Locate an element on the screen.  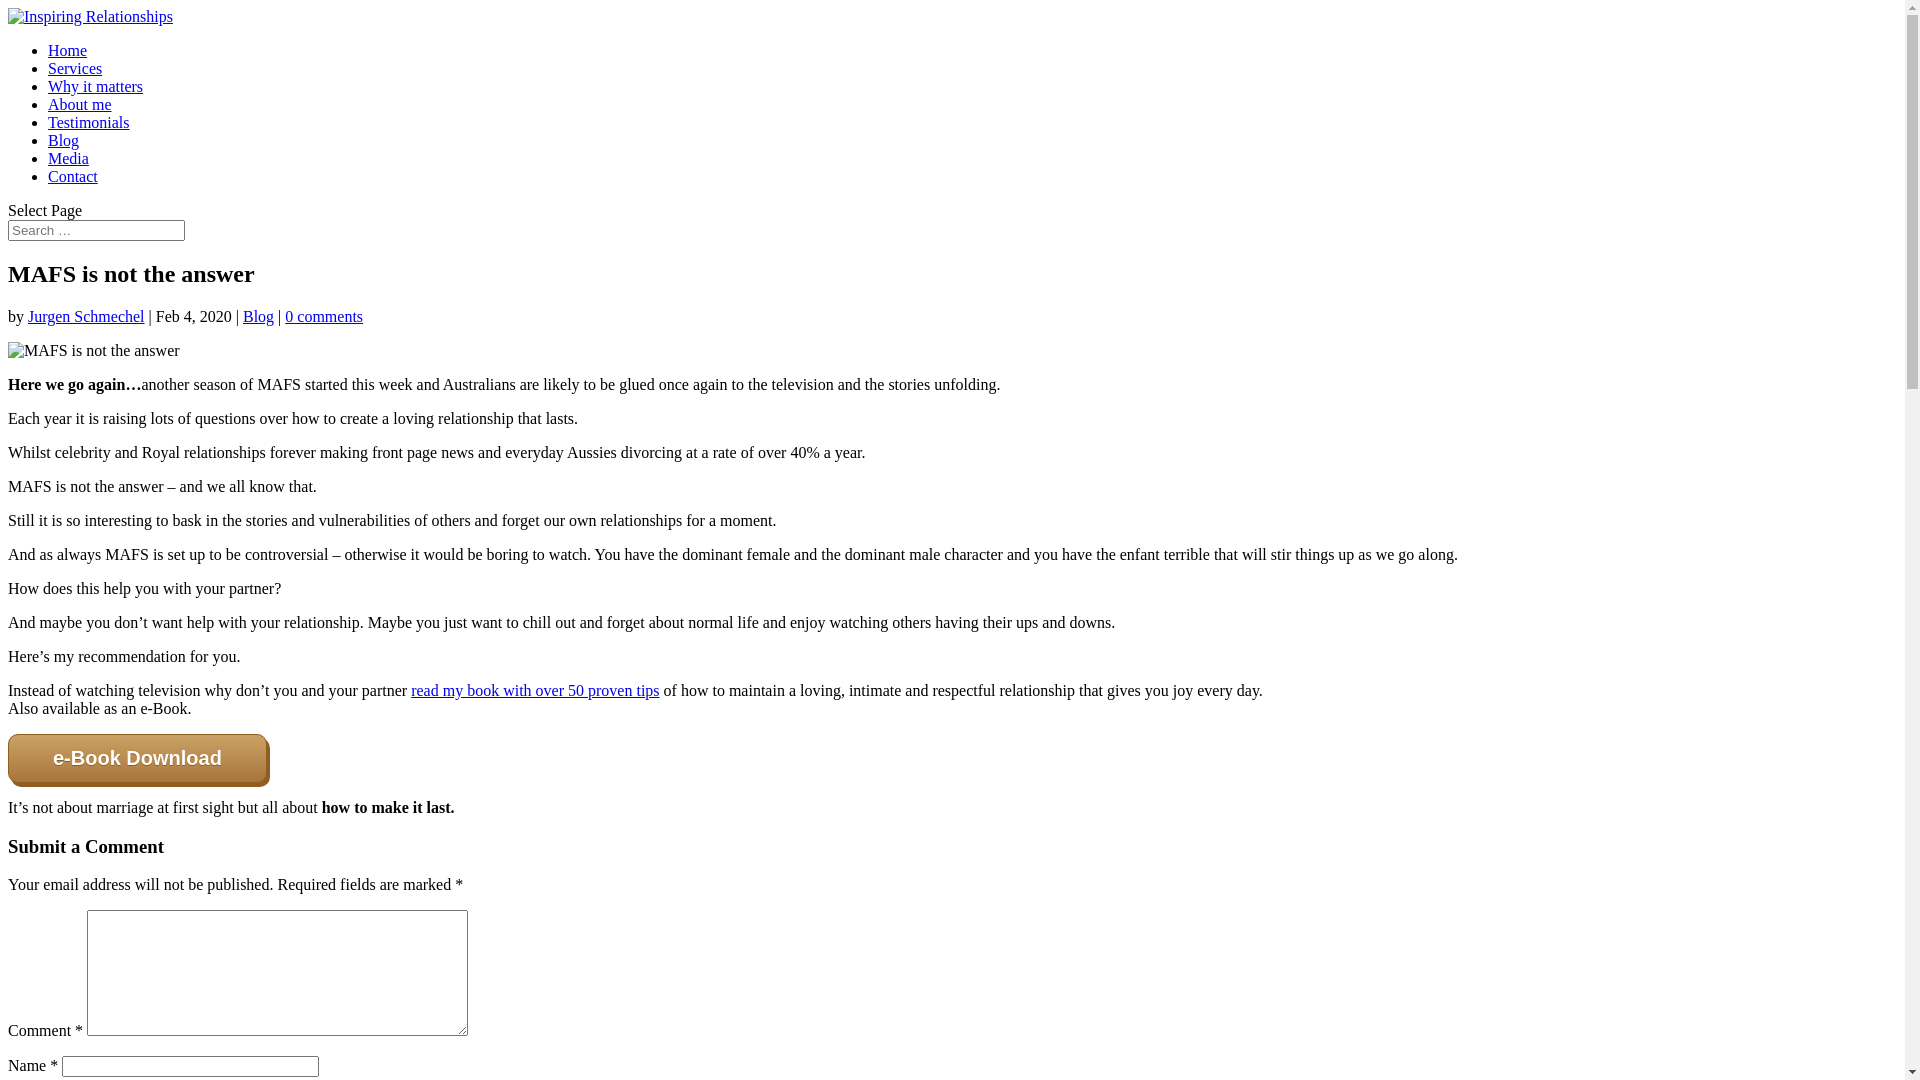
e-Book Download is located at coordinates (138, 758).